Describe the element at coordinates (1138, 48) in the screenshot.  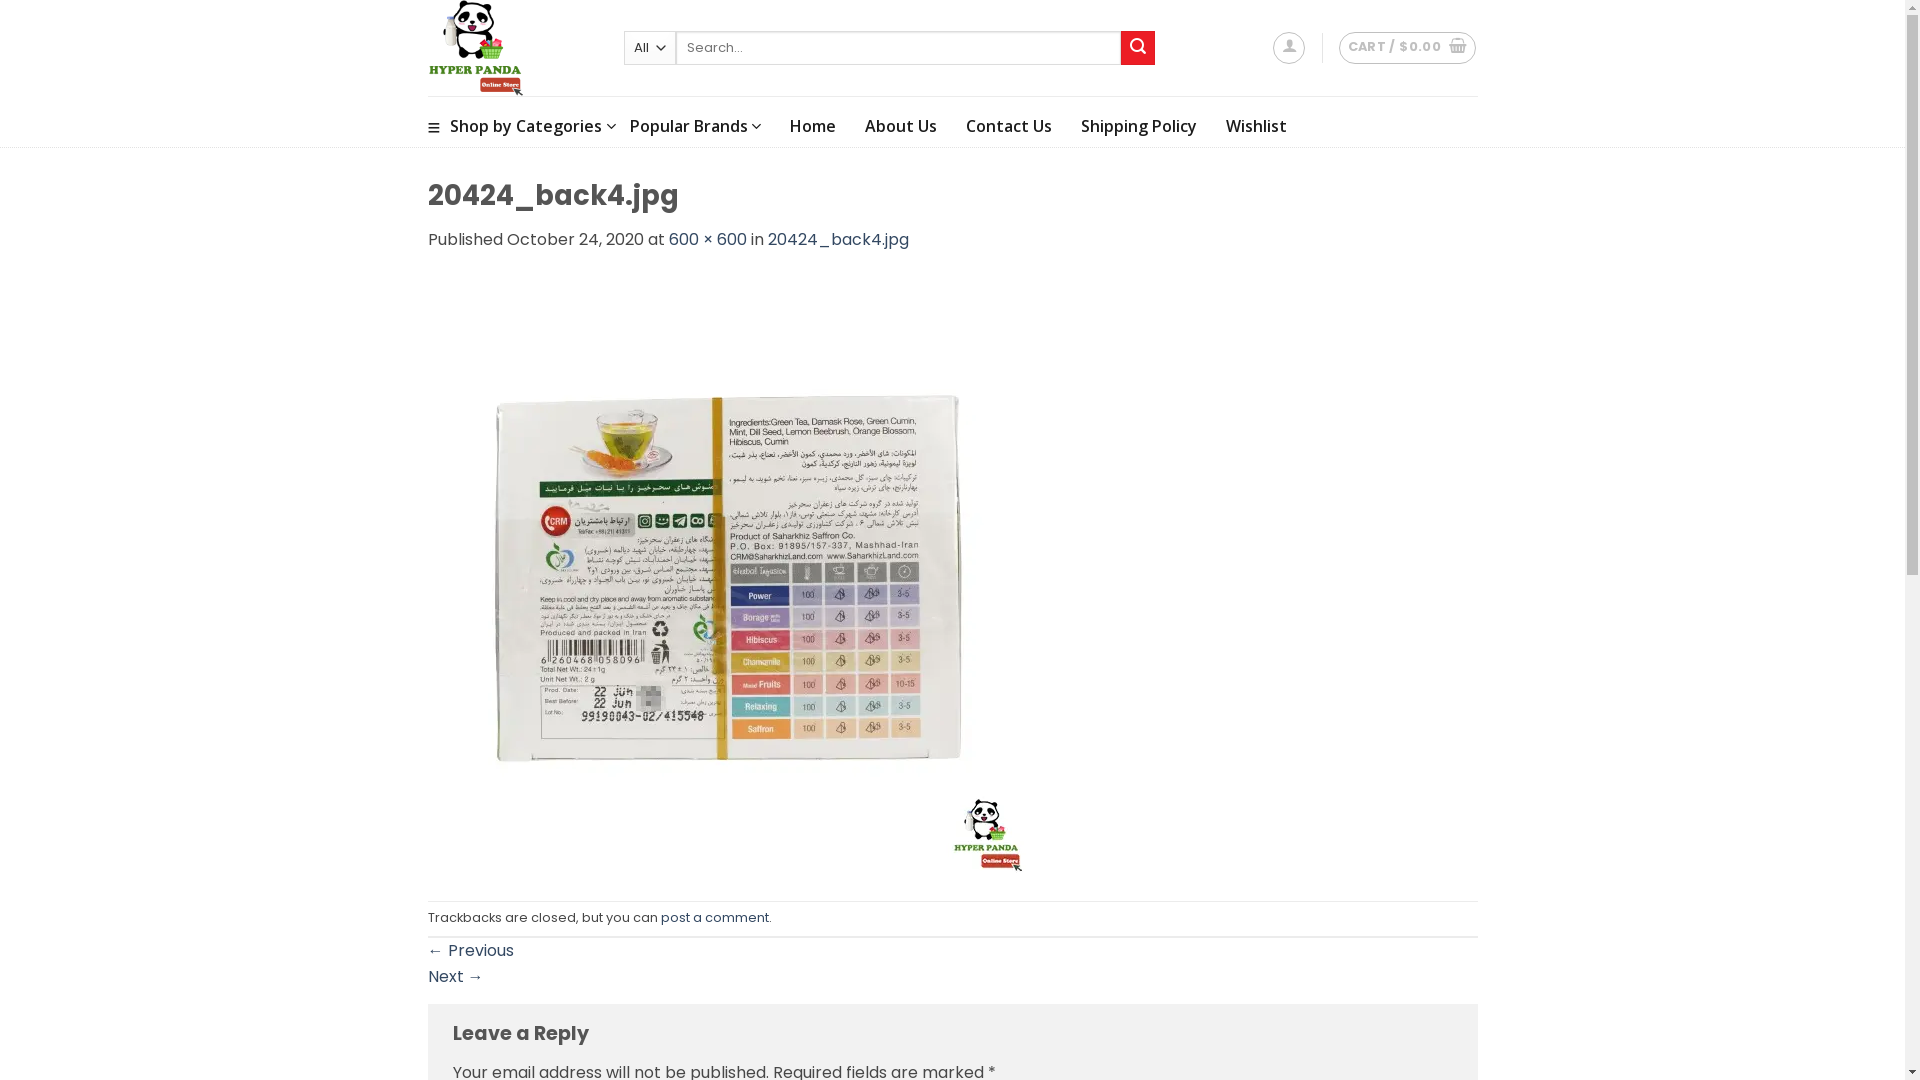
I see `Search` at that location.